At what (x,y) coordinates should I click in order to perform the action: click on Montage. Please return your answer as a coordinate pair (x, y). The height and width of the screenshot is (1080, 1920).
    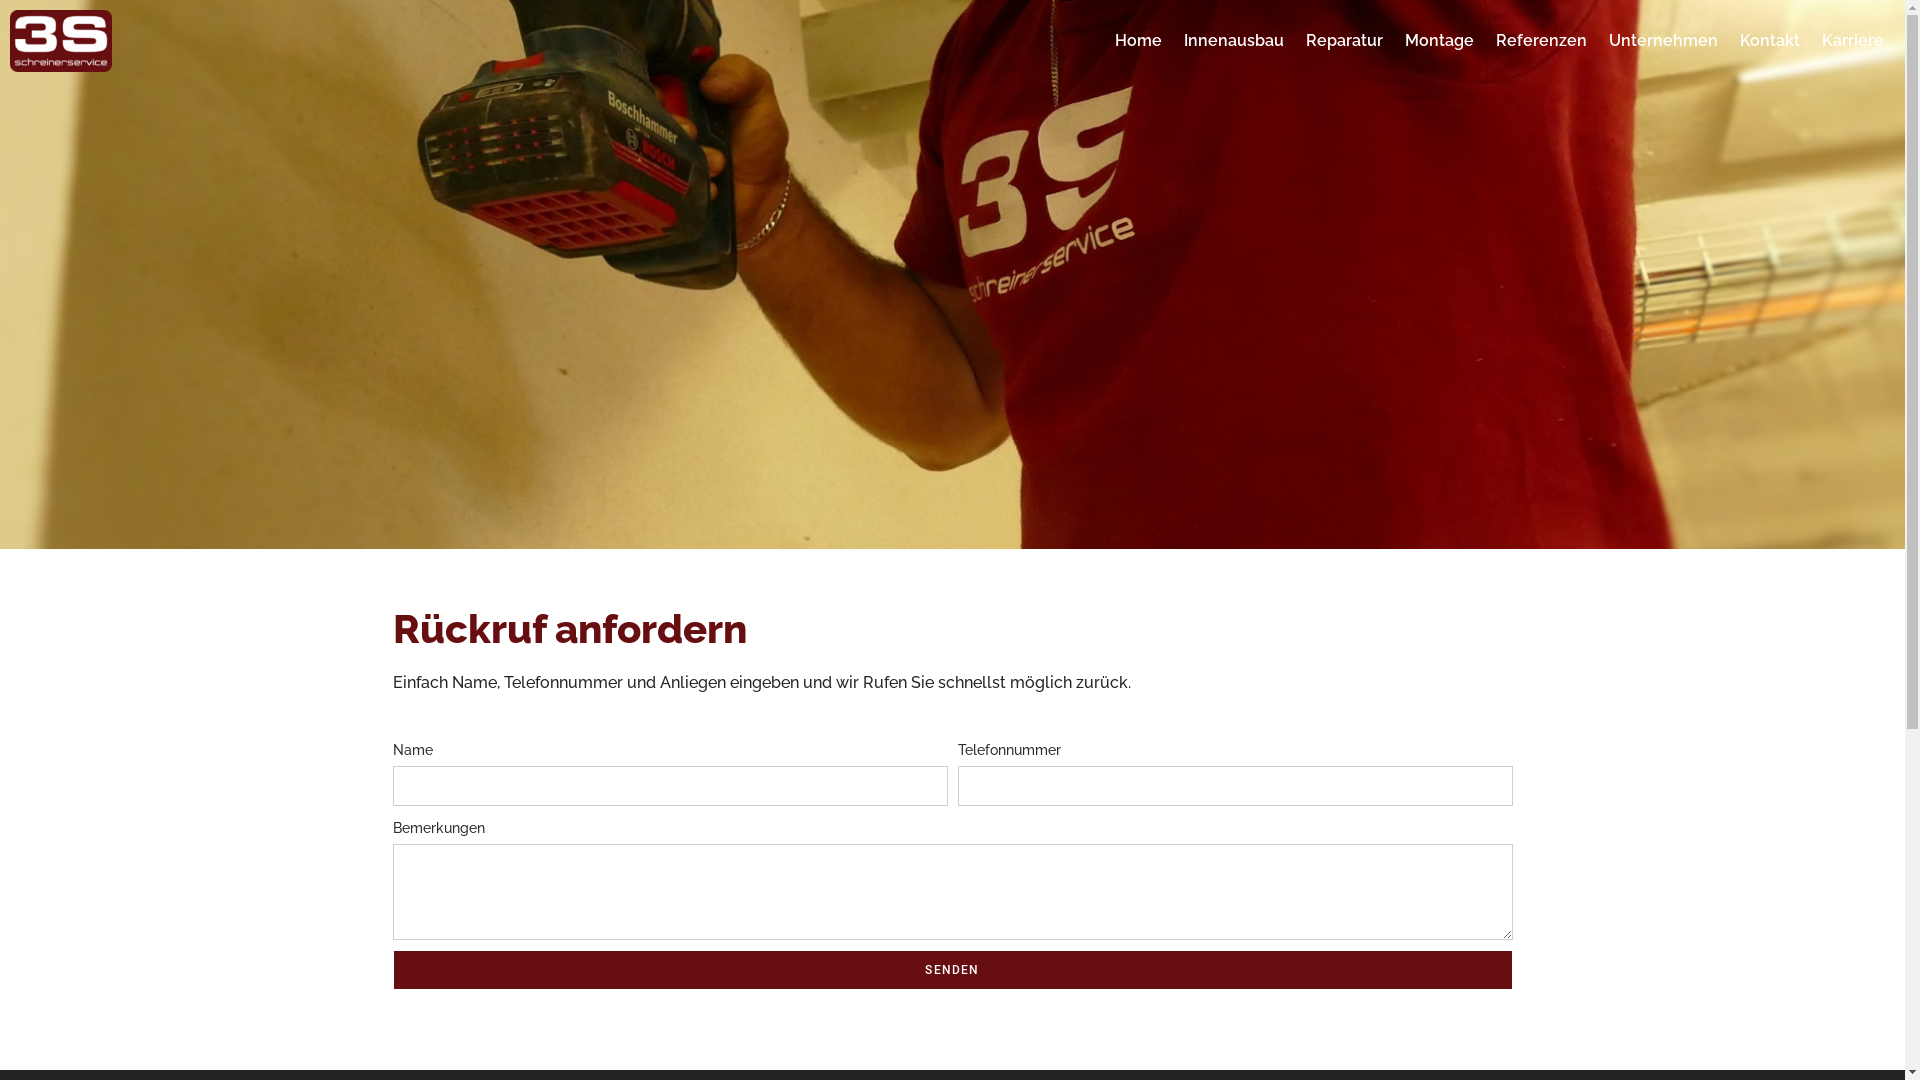
    Looking at the image, I should click on (1440, 41).